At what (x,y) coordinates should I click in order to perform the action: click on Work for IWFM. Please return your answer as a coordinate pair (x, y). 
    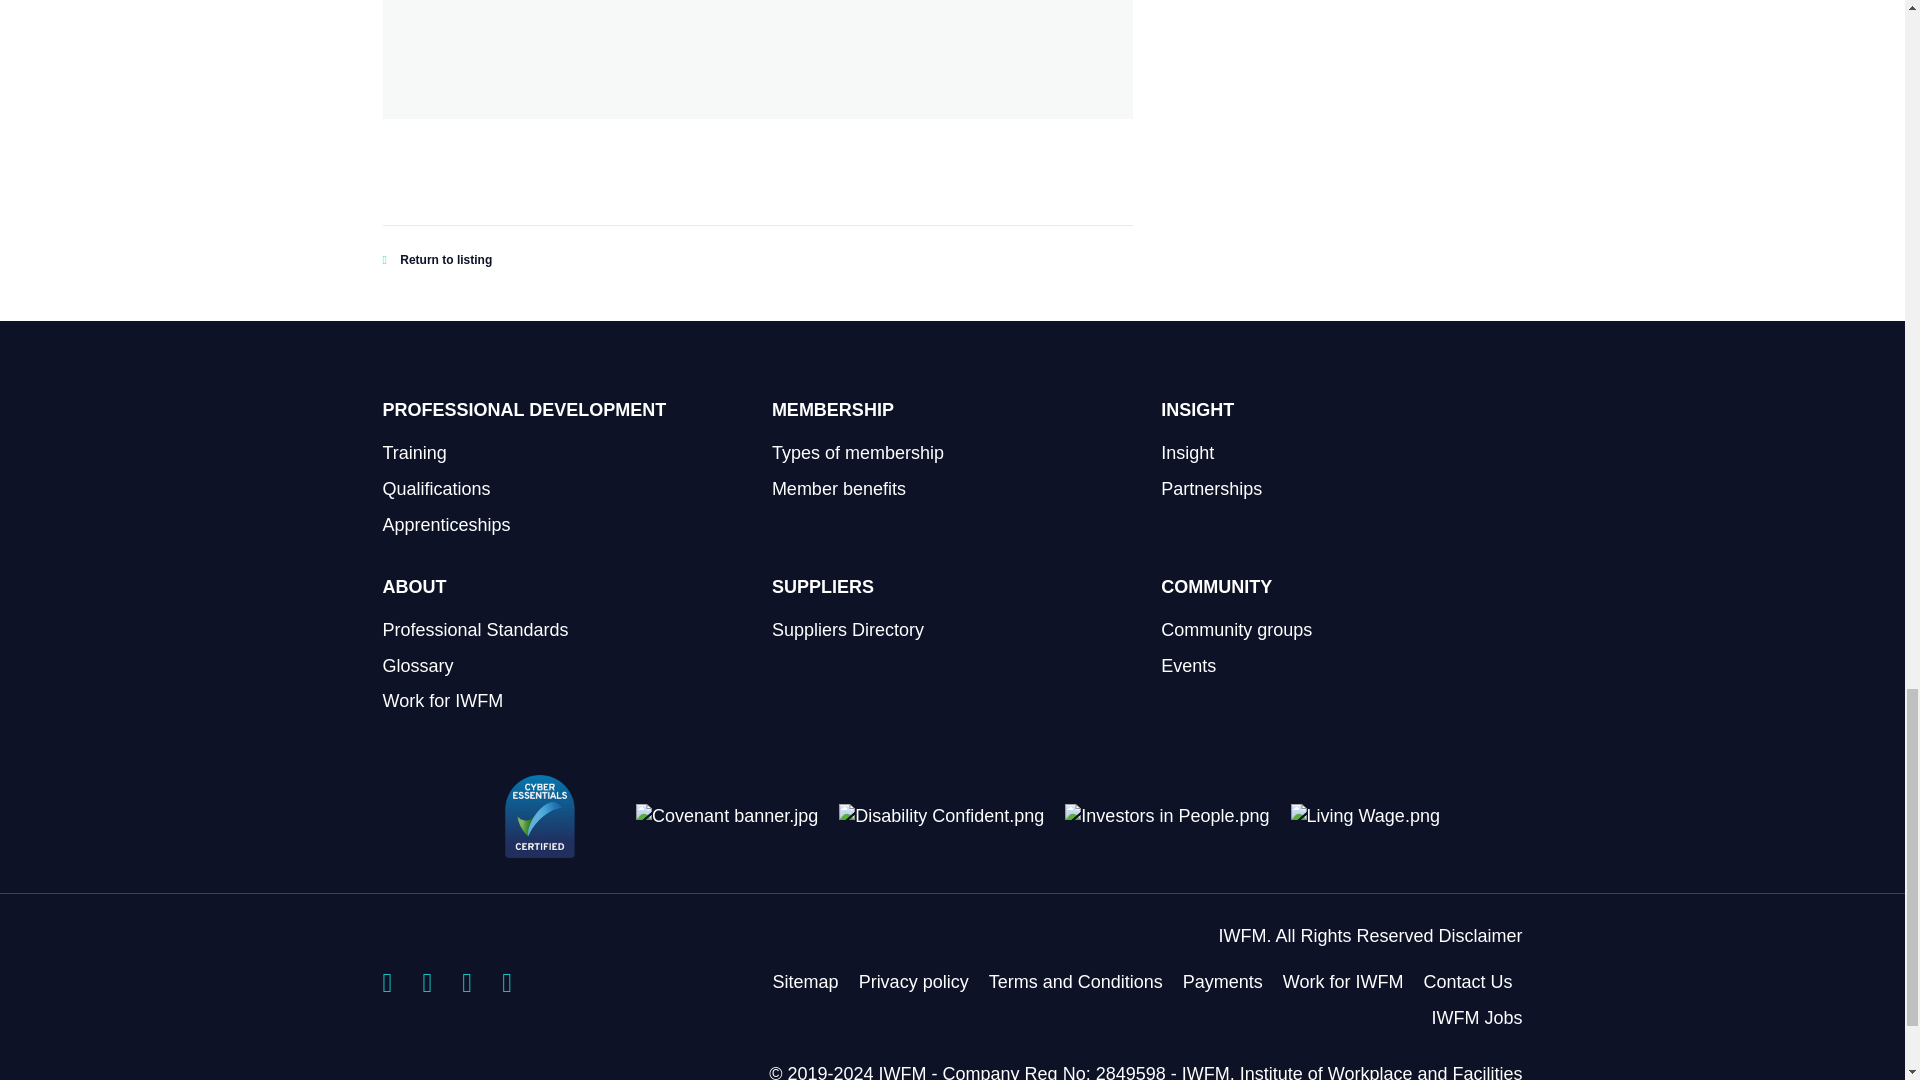
    Looking at the image, I should click on (1342, 982).